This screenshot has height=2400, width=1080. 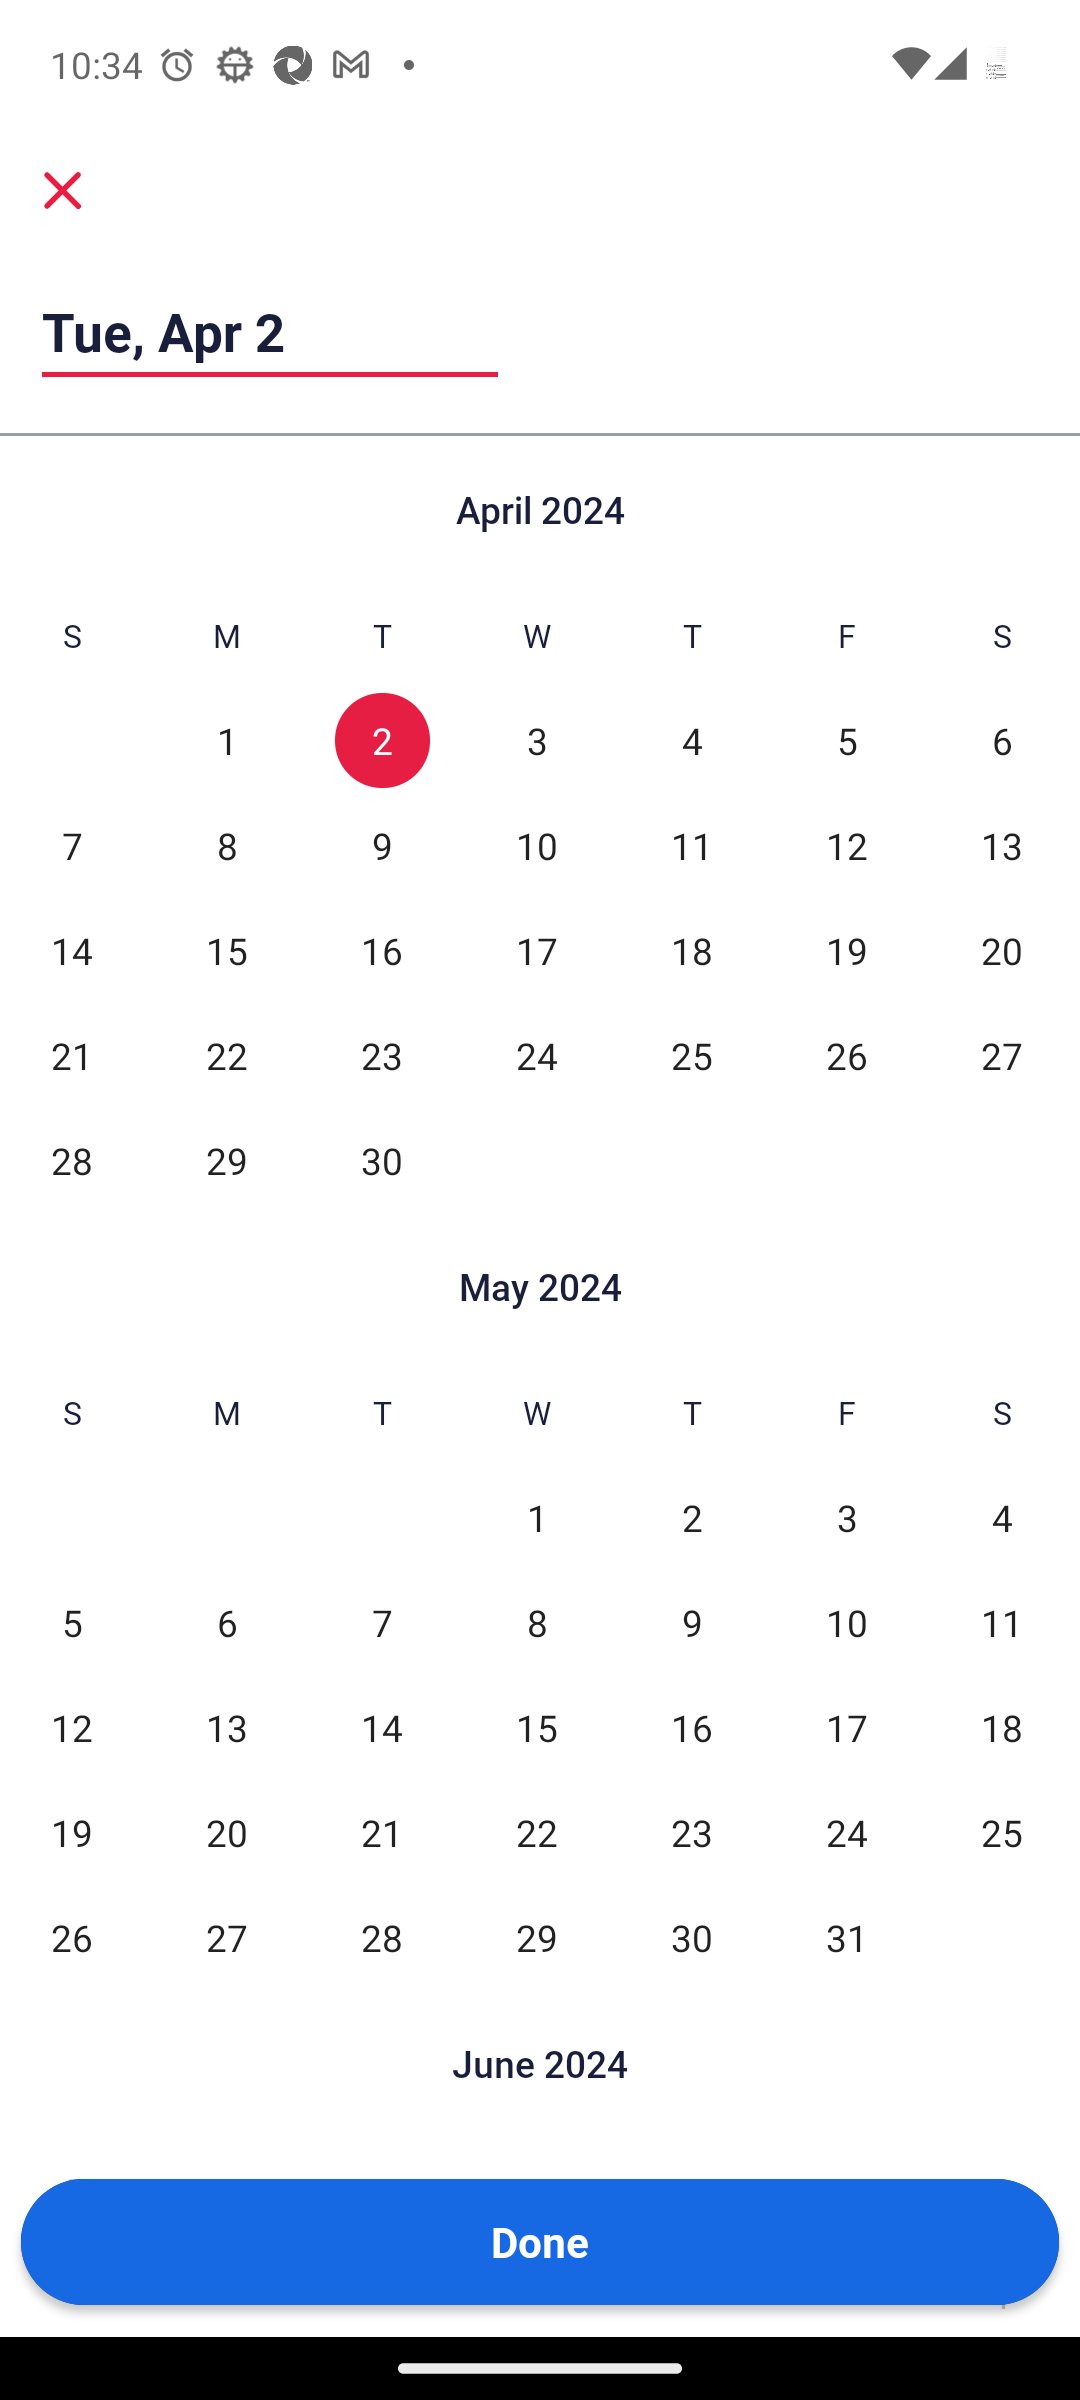 I want to click on 12 Sun, May 12, Not Selected, so click(x=72, y=1728).